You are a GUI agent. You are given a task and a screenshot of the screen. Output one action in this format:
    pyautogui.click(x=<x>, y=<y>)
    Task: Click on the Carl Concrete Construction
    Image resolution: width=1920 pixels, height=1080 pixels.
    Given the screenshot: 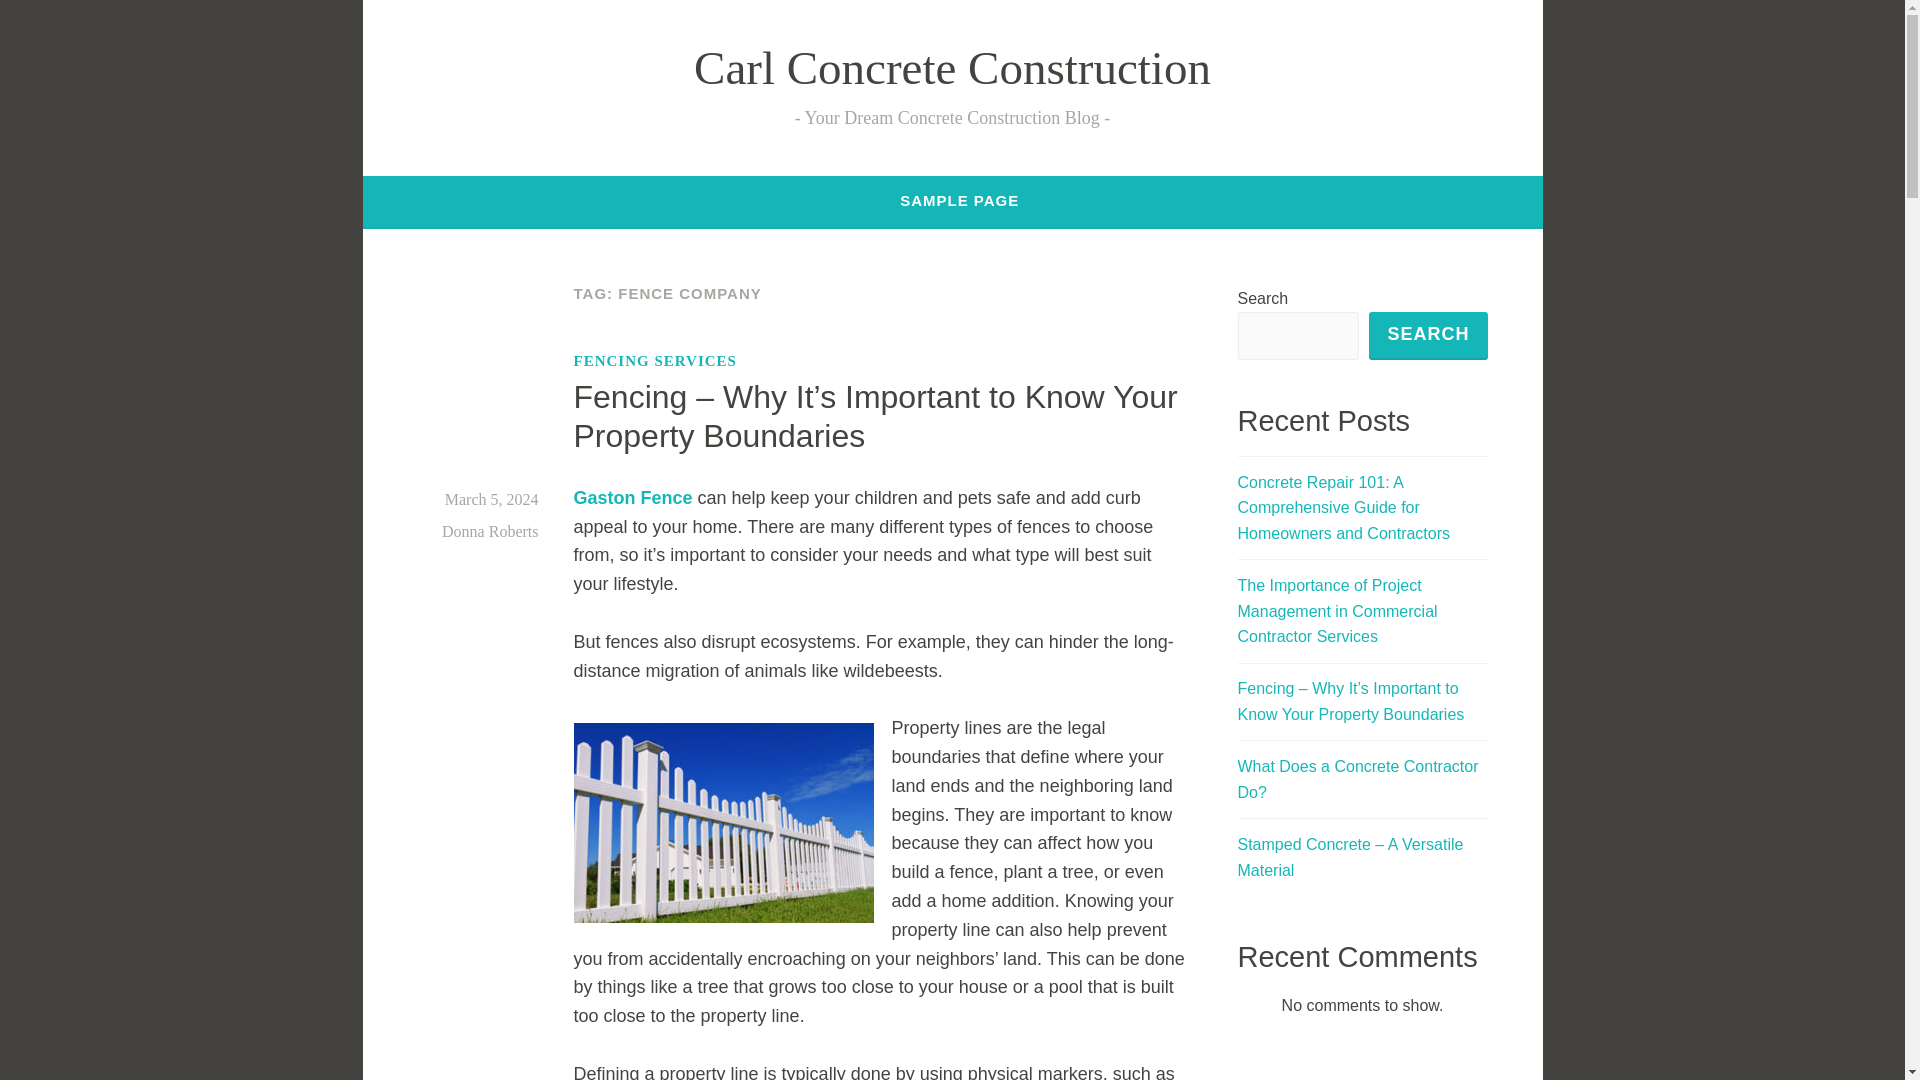 What is the action you would take?
    pyautogui.click(x=952, y=68)
    